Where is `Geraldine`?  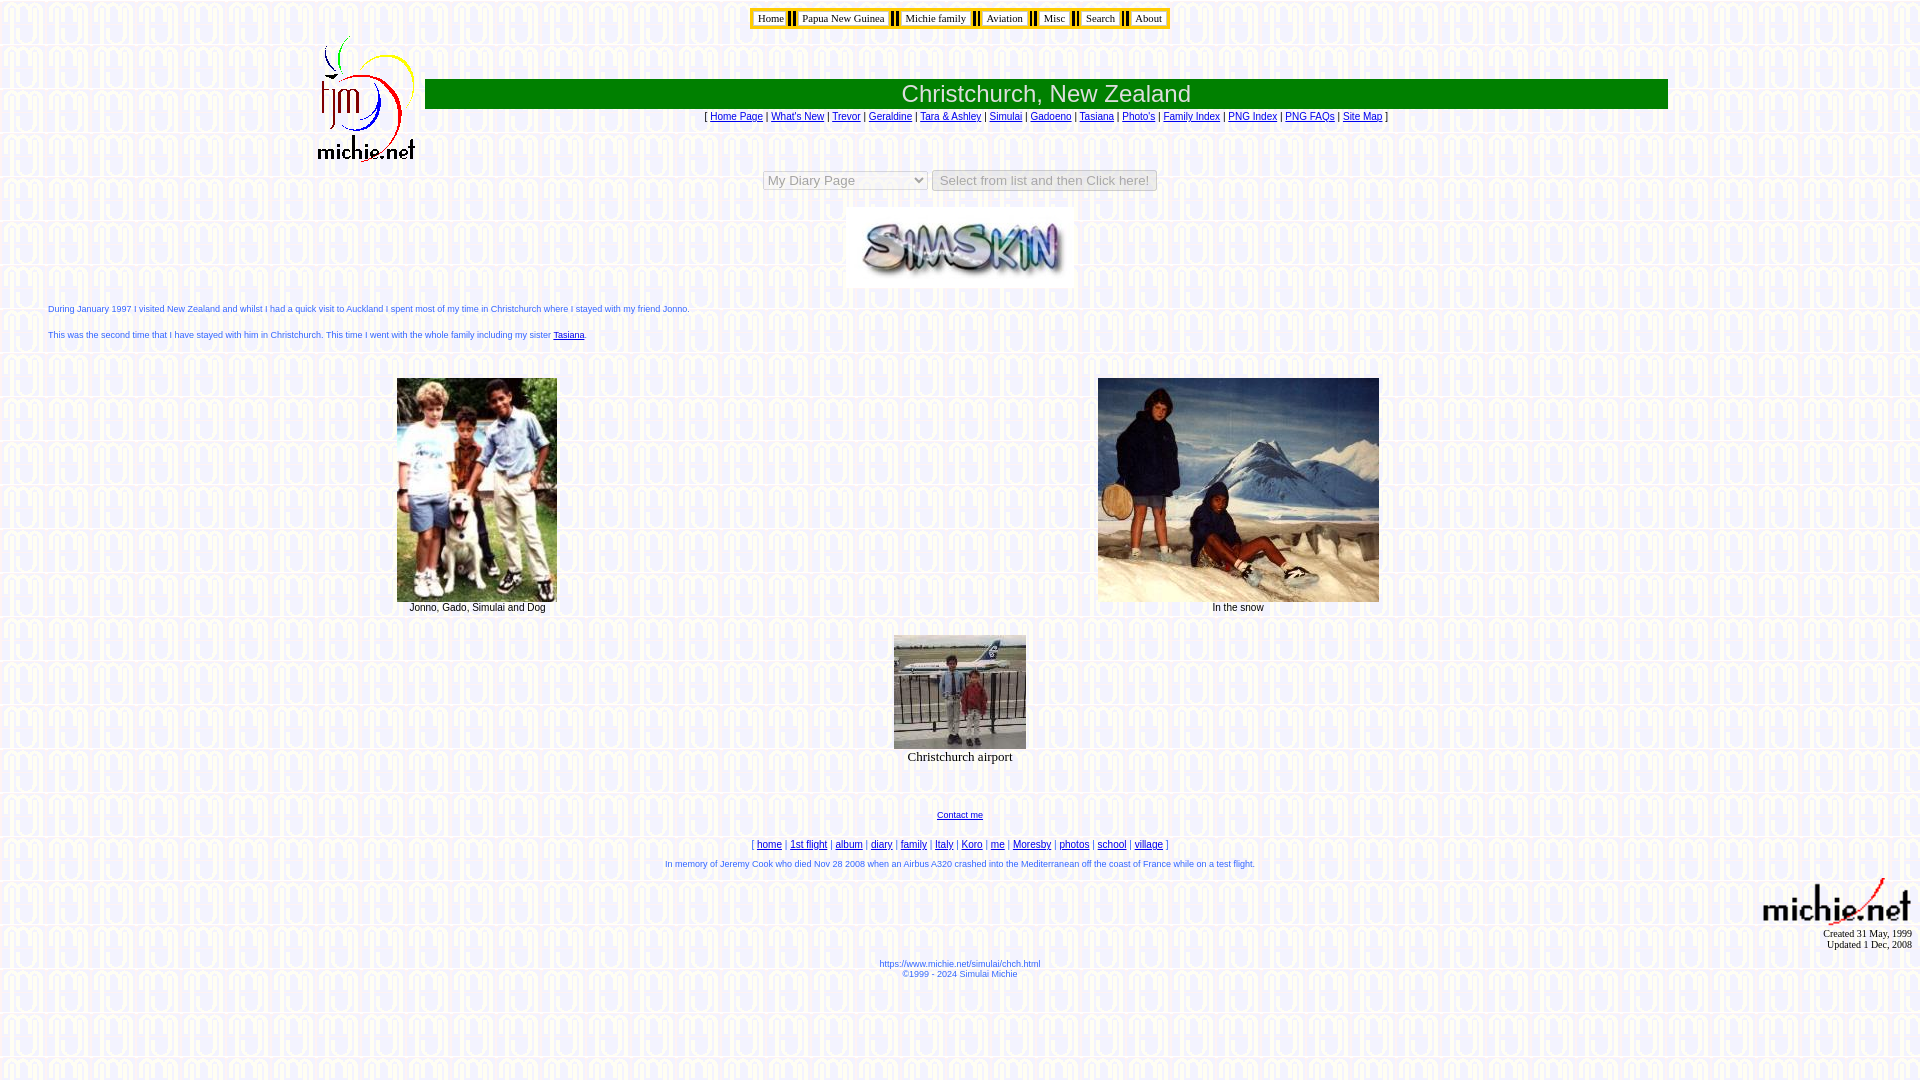 Geraldine is located at coordinates (890, 116).